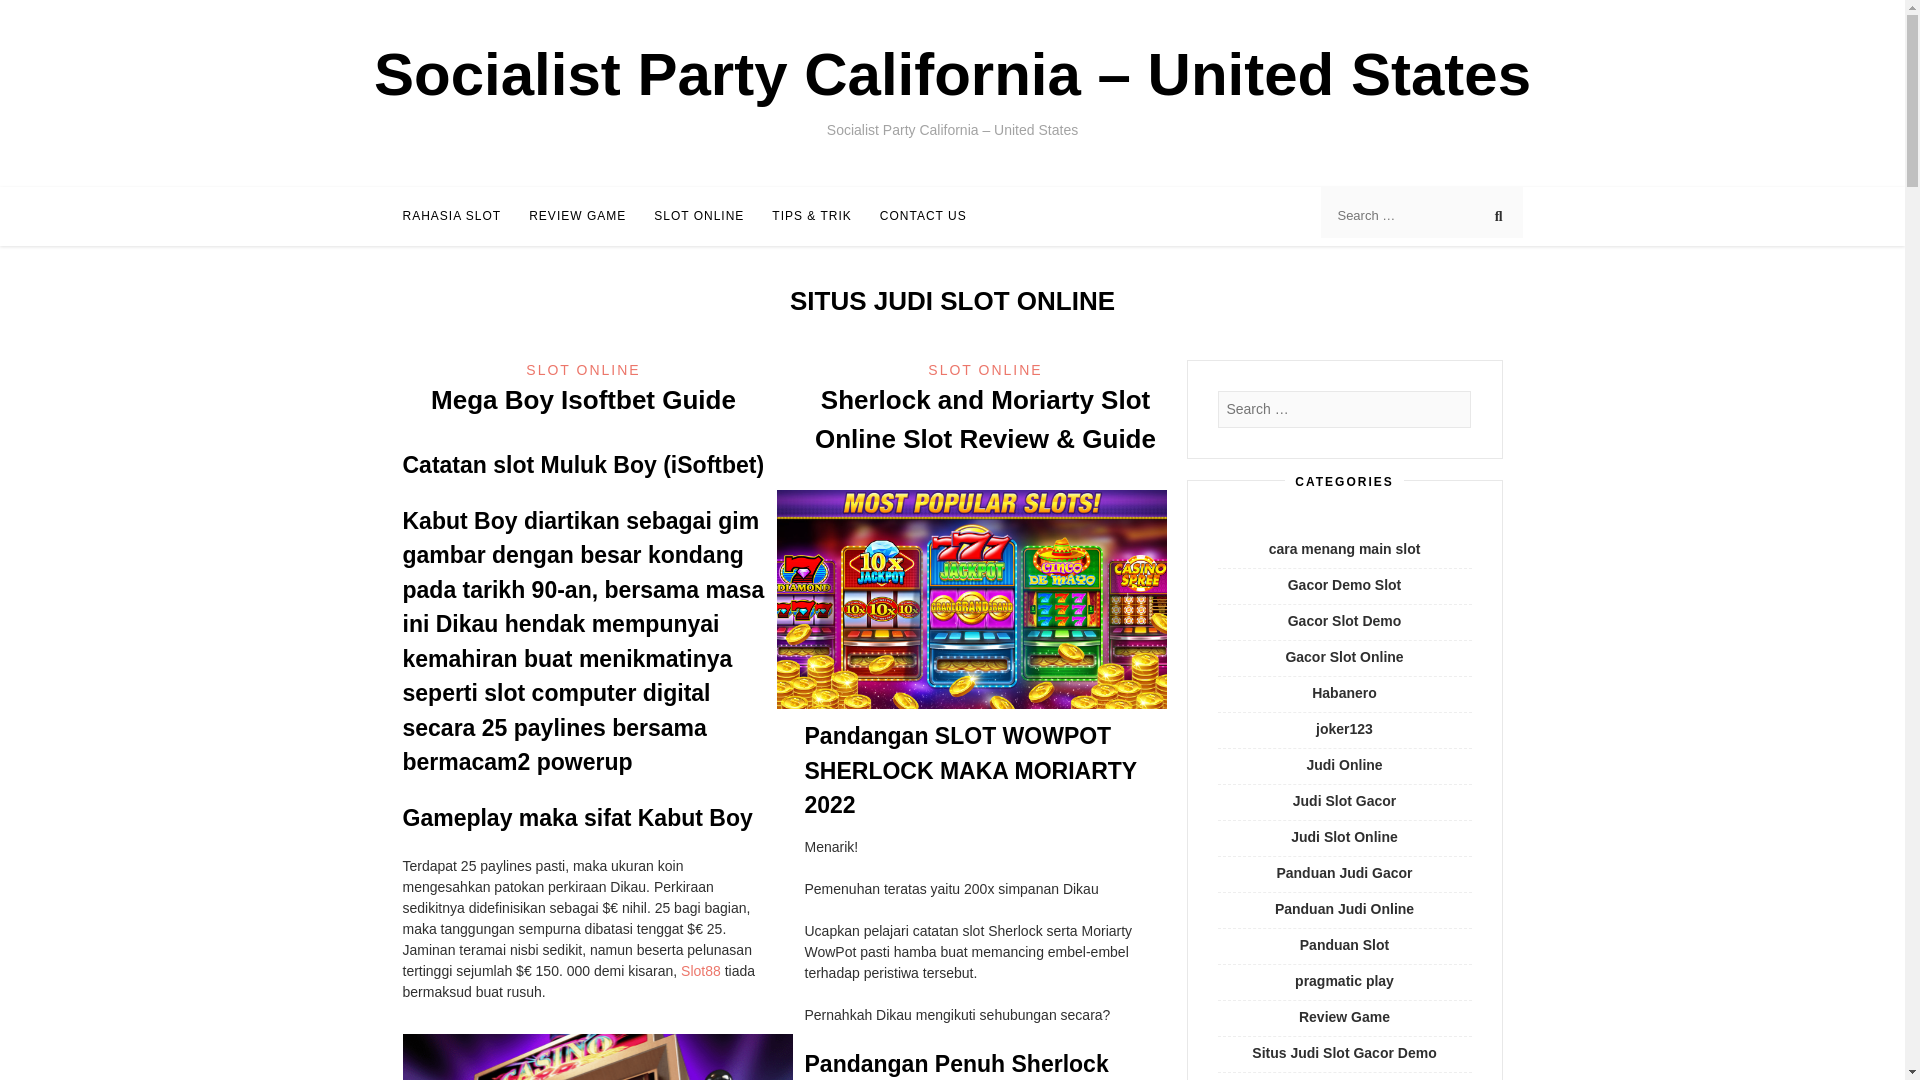 The width and height of the screenshot is (1920, 1080). I want to click on Slot88, so click(701, 970).